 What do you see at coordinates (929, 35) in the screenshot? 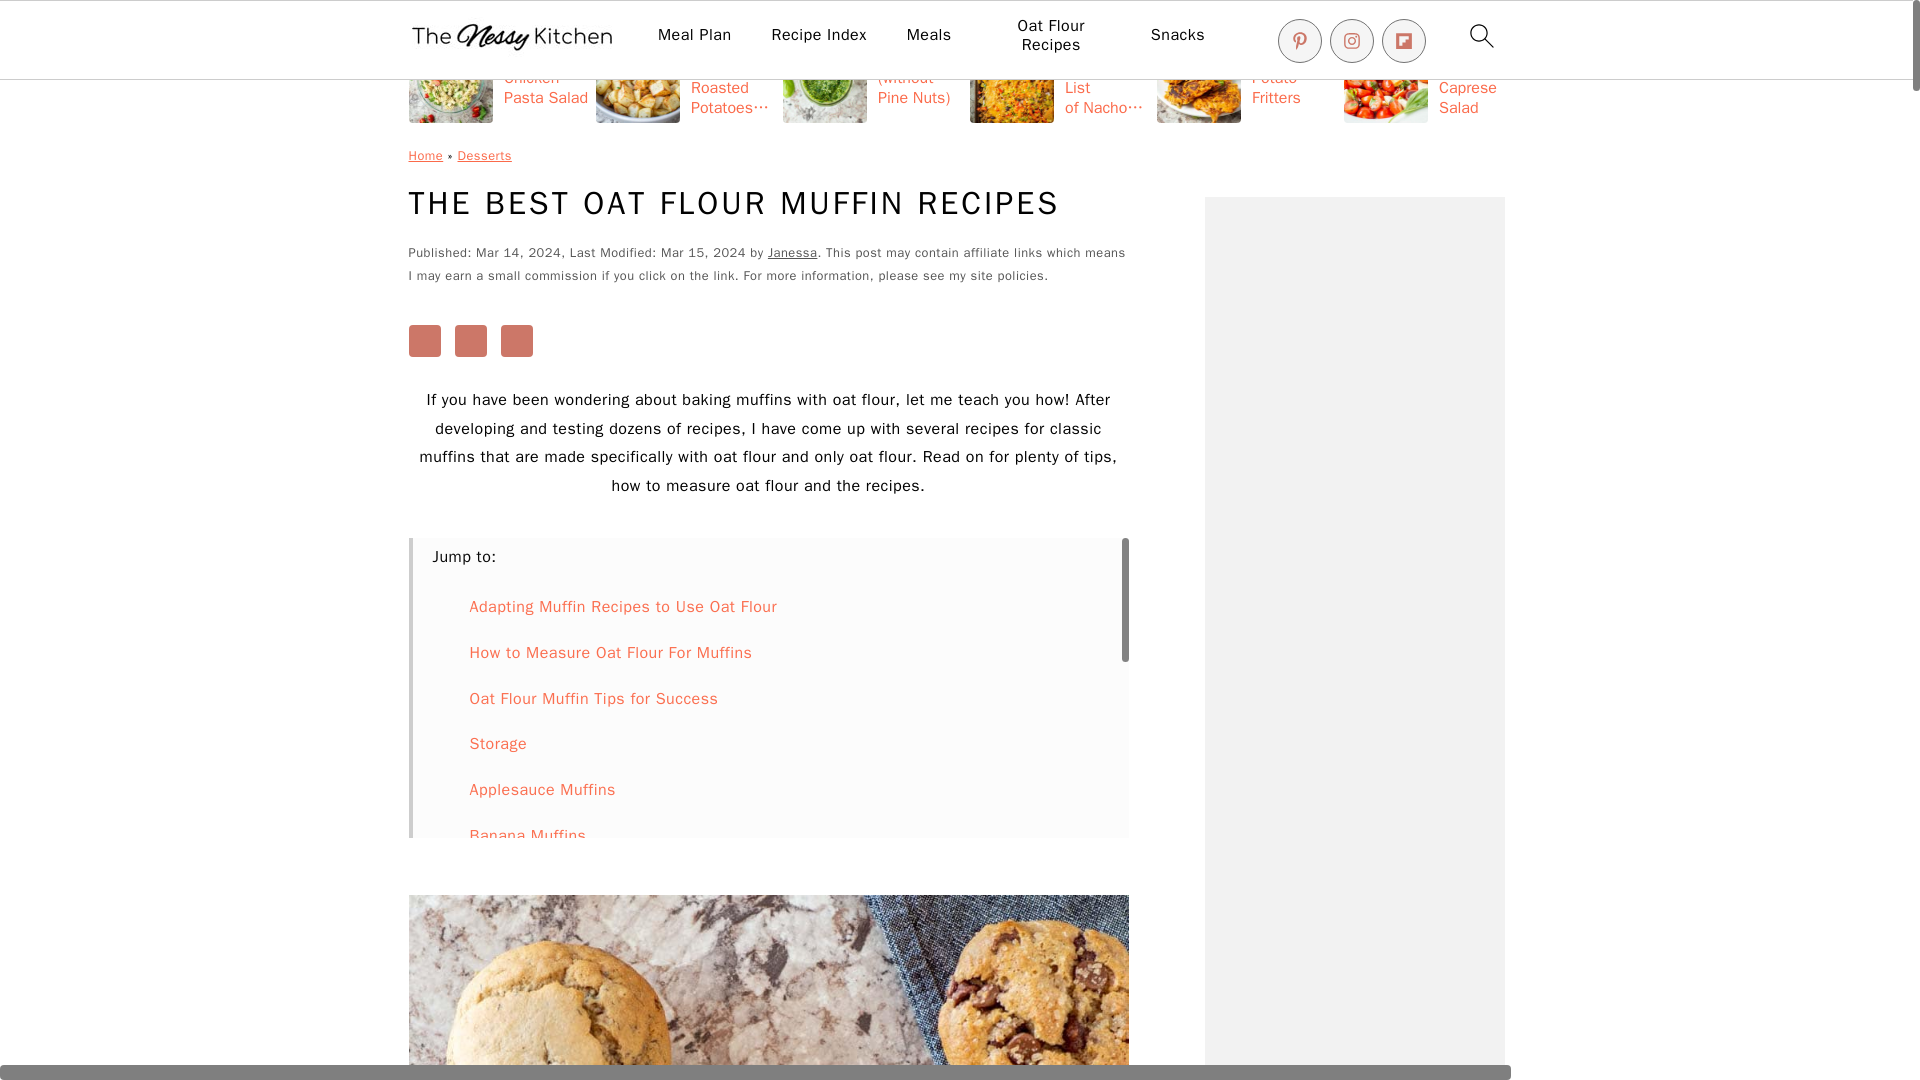
I see `Meals` at bounding box center [929, 35].